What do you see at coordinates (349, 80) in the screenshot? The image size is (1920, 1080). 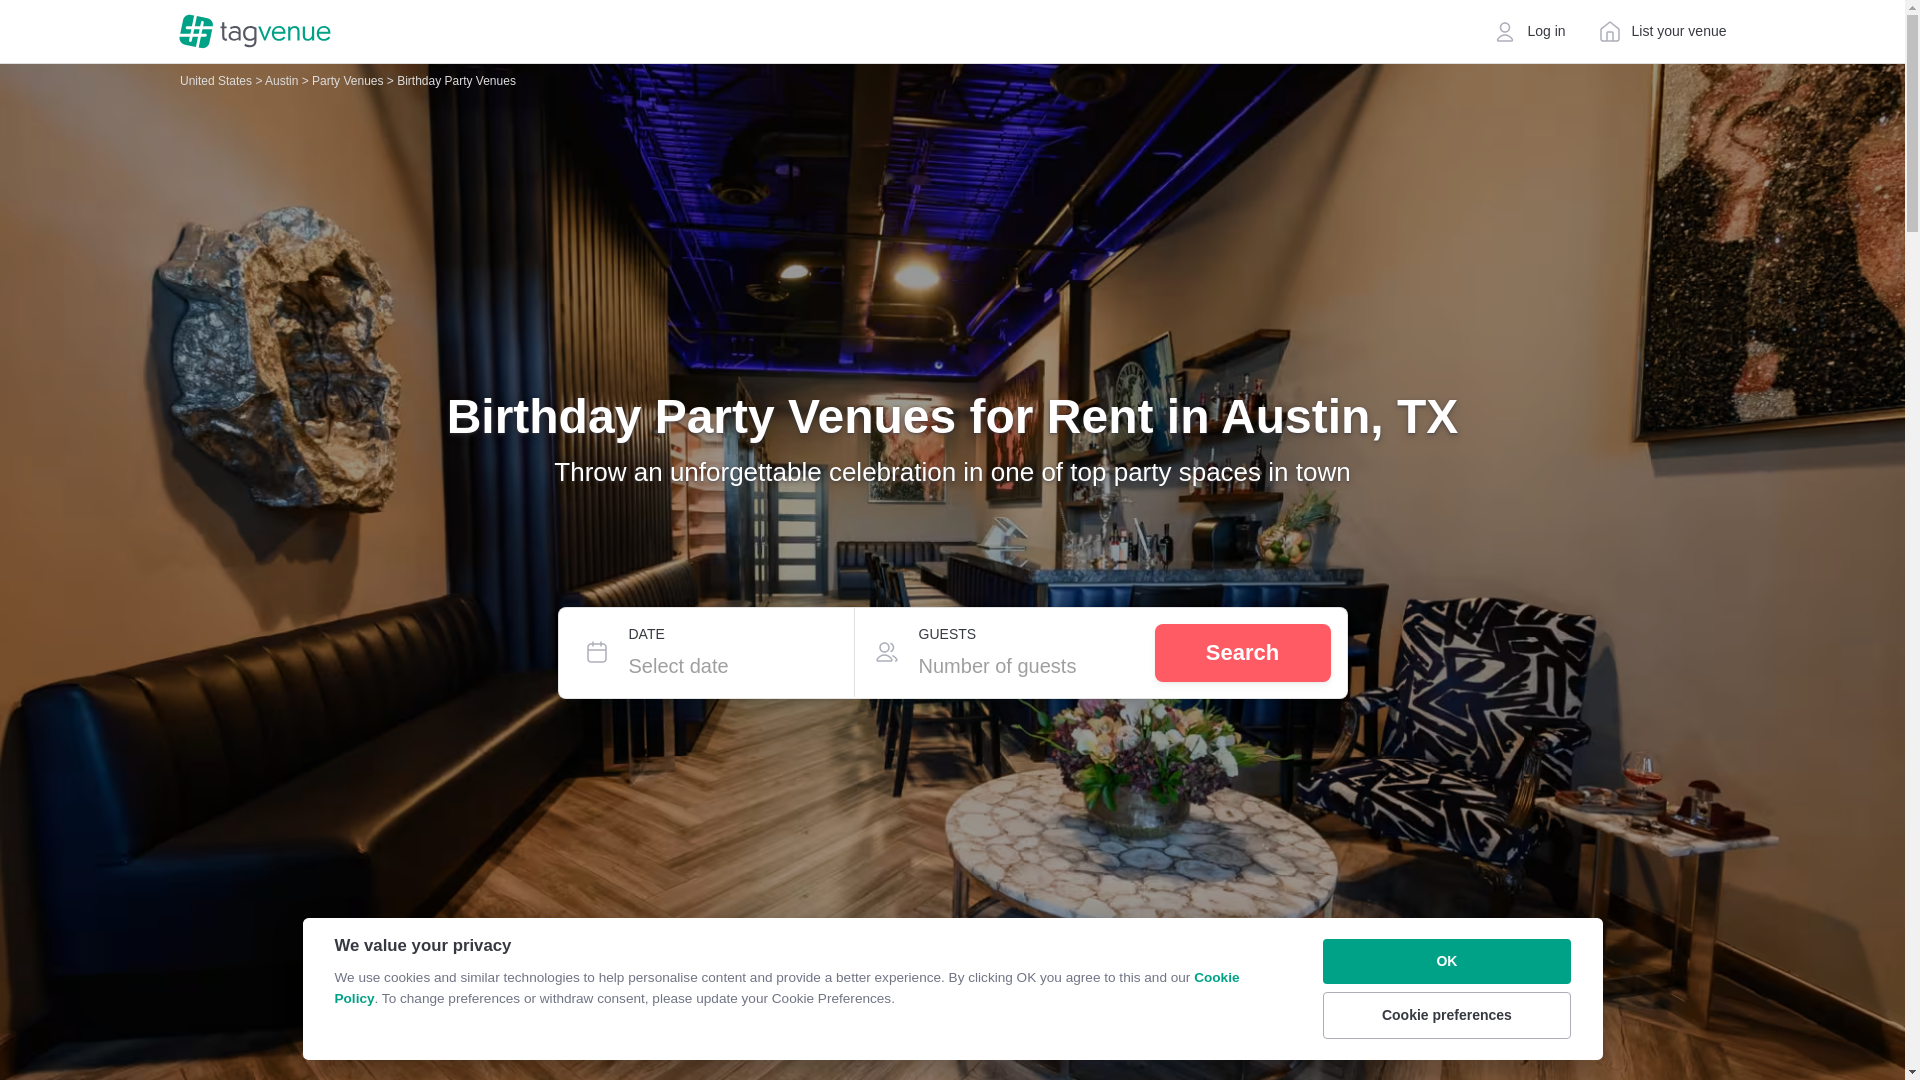 I see `Party Venues` at bounding box center [349, 80].